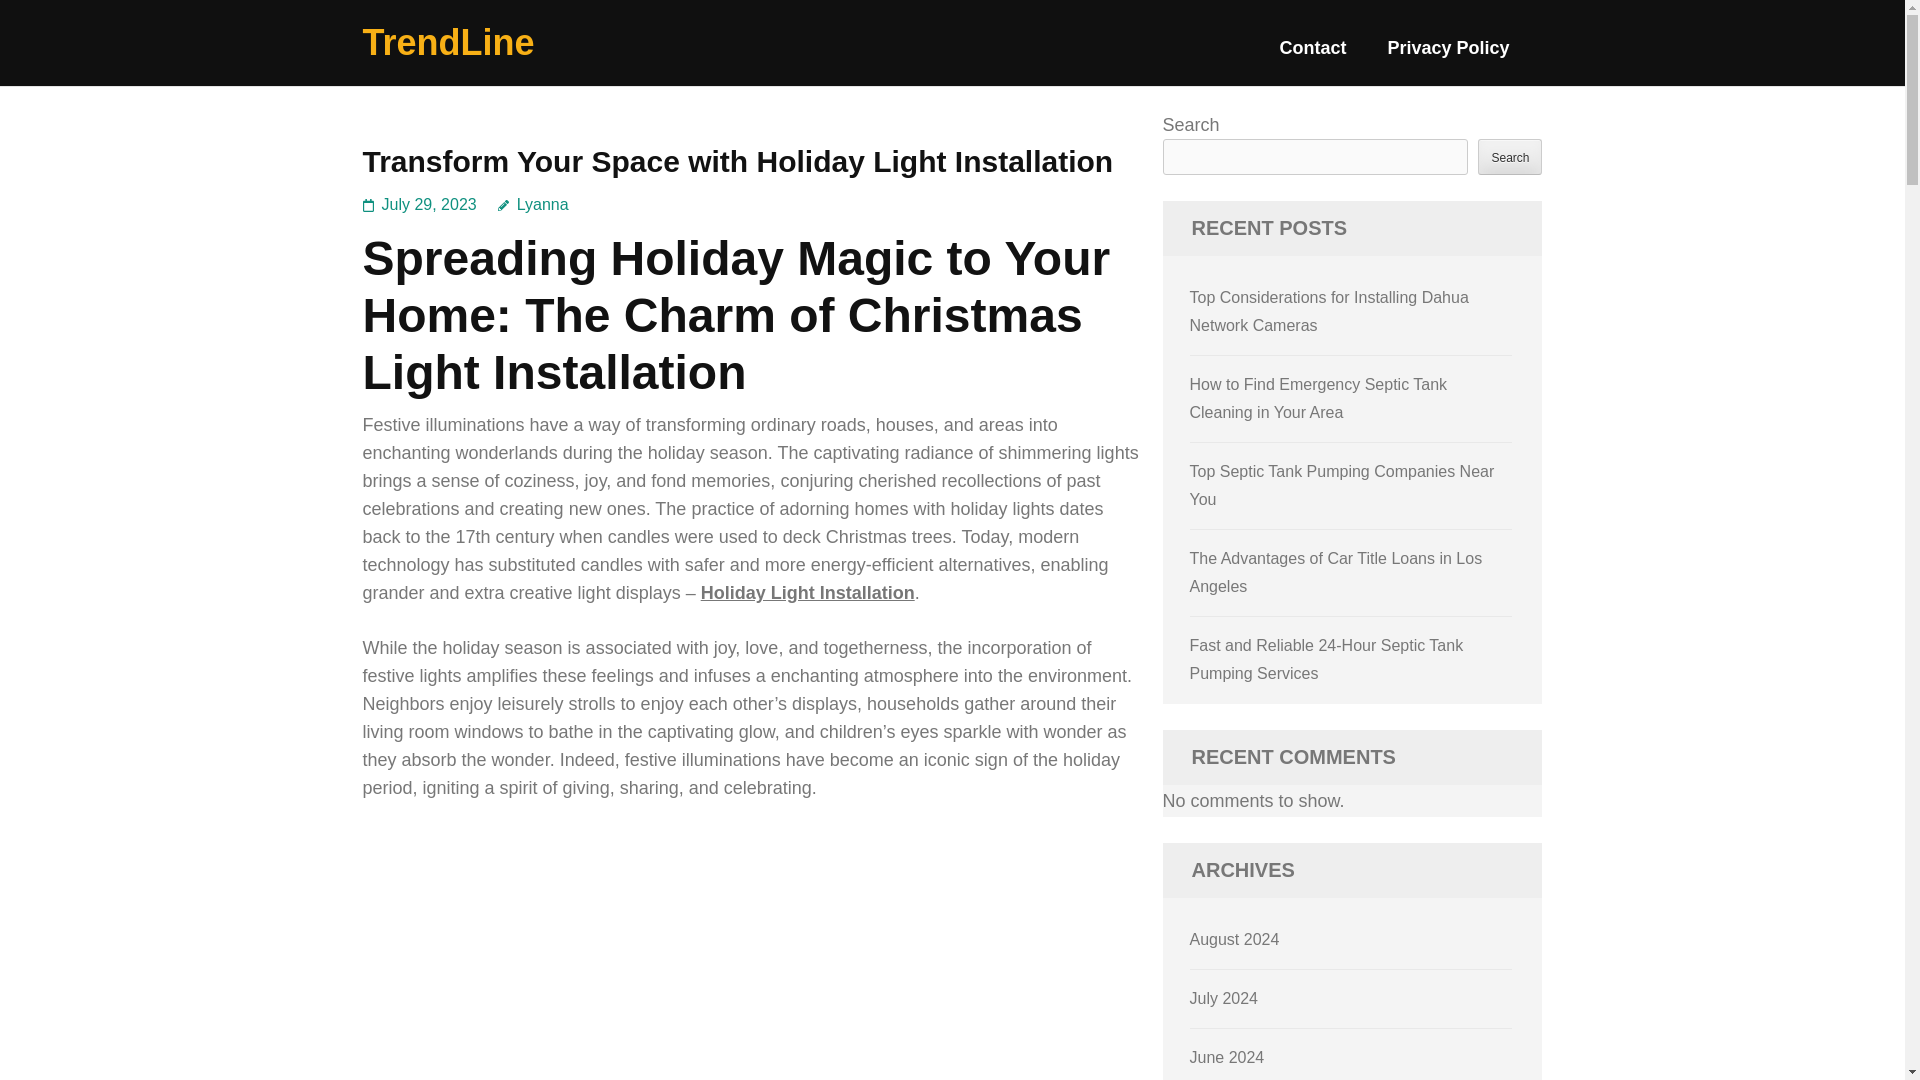  I want to click on The Advantages of Car Title Loans in Los Angeles, so click(1336, 572).